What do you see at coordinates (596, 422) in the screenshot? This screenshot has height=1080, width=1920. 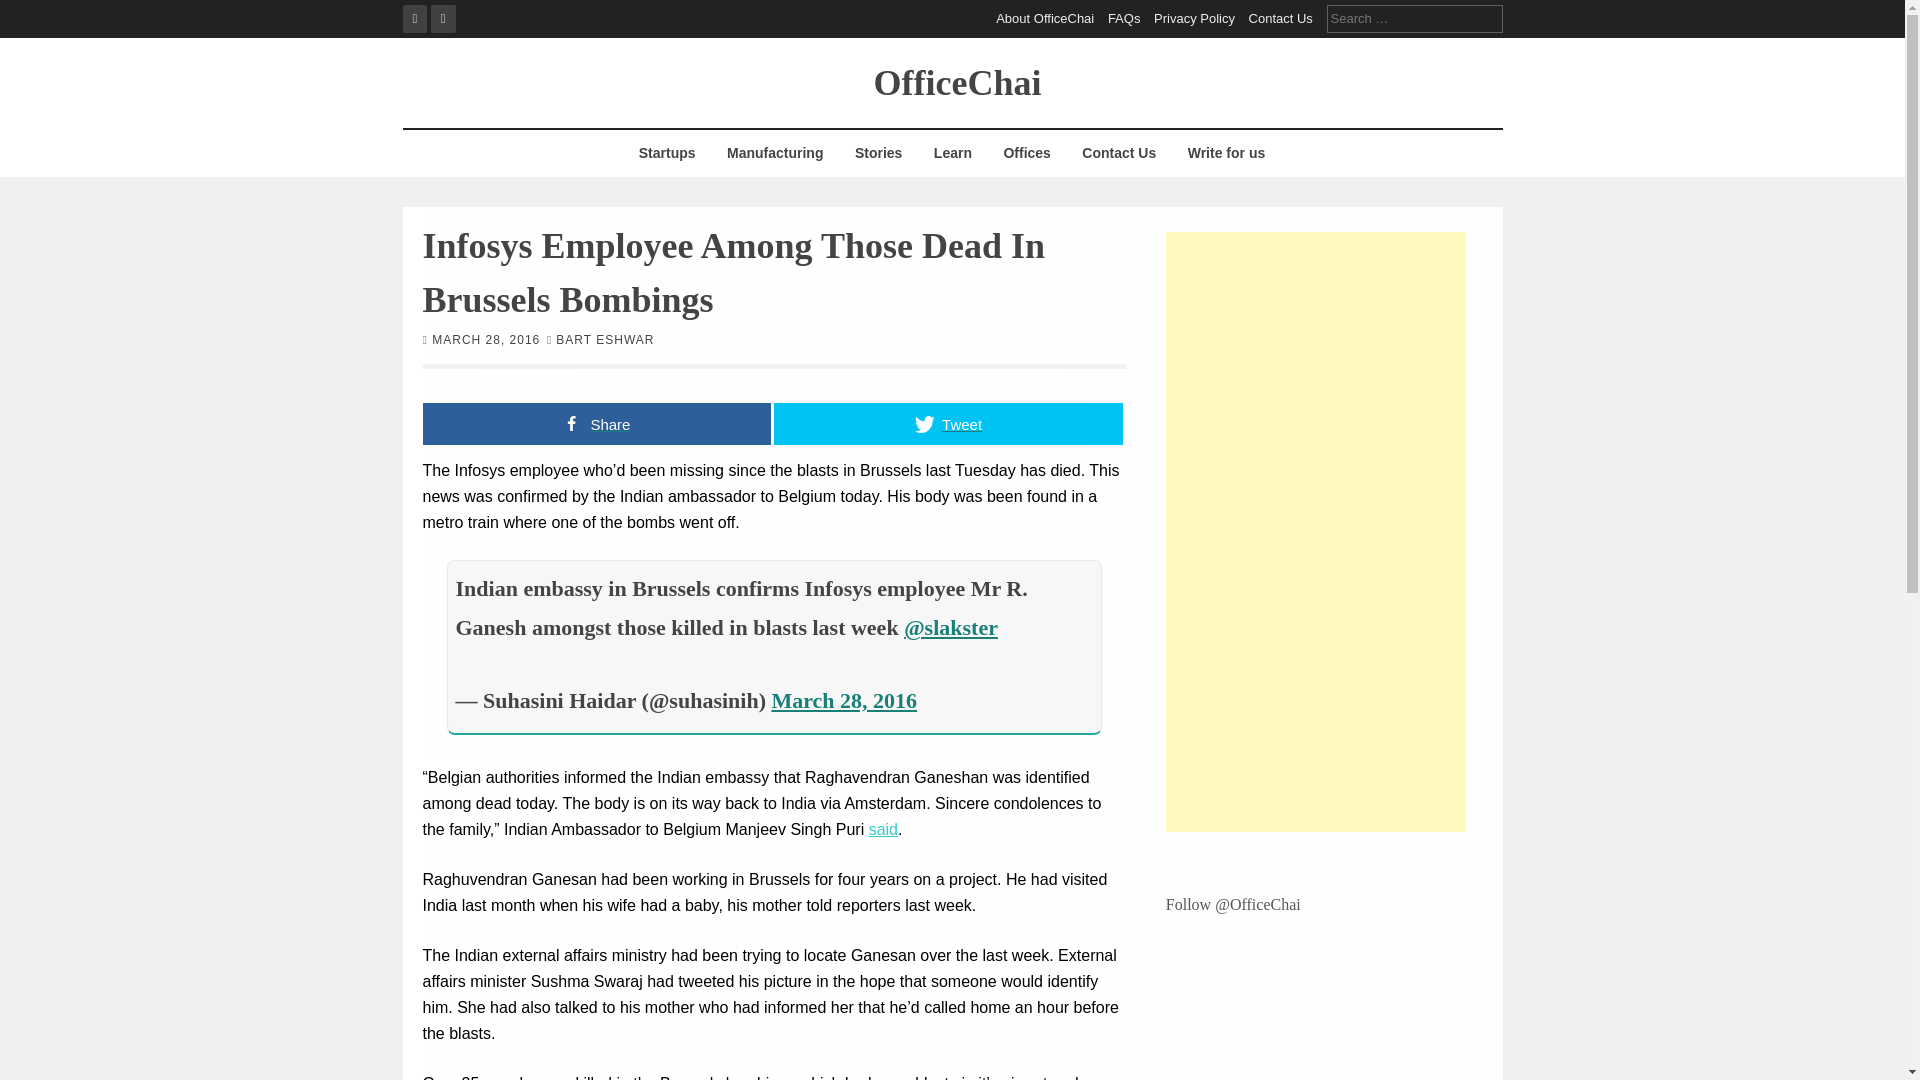 I see `Share` at bounding box center [596, 422].